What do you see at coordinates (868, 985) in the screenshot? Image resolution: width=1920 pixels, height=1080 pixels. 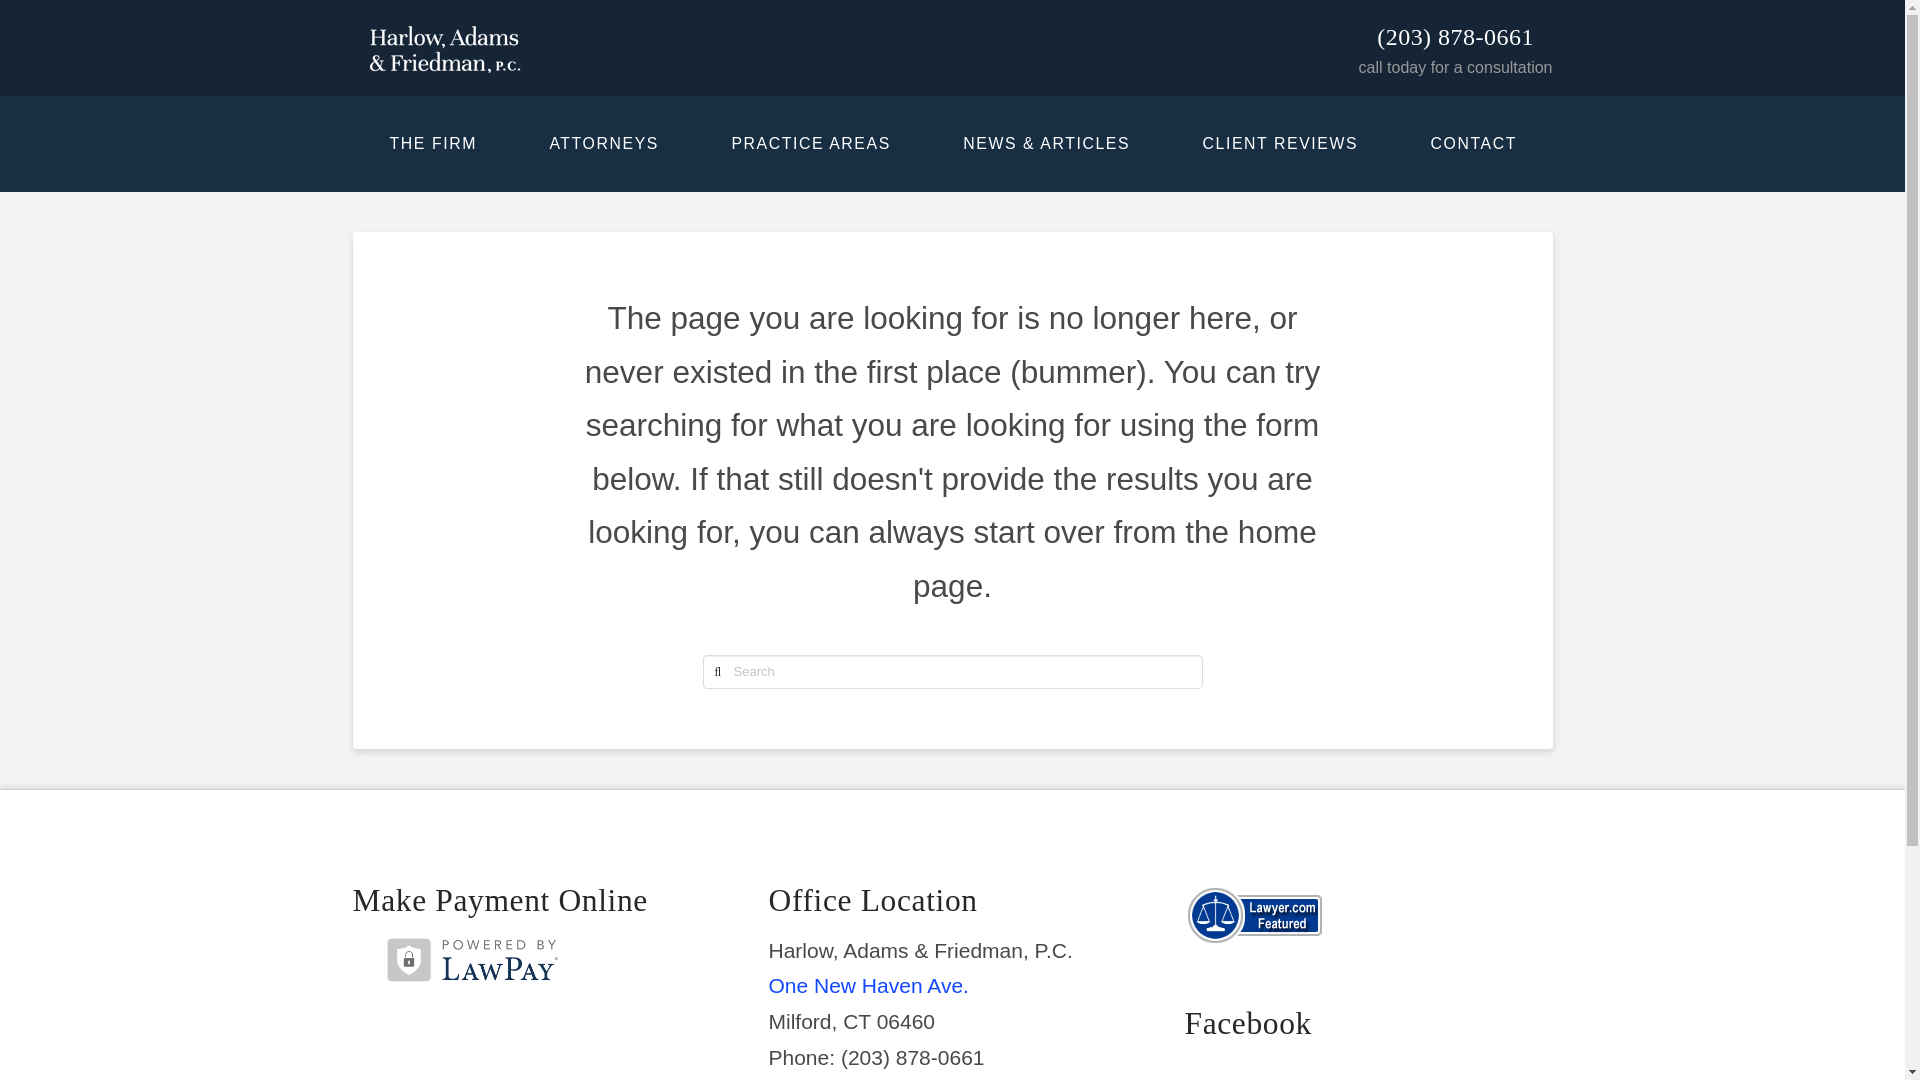 I see `One New Haven Ave.` at bounding box center [868, 985].